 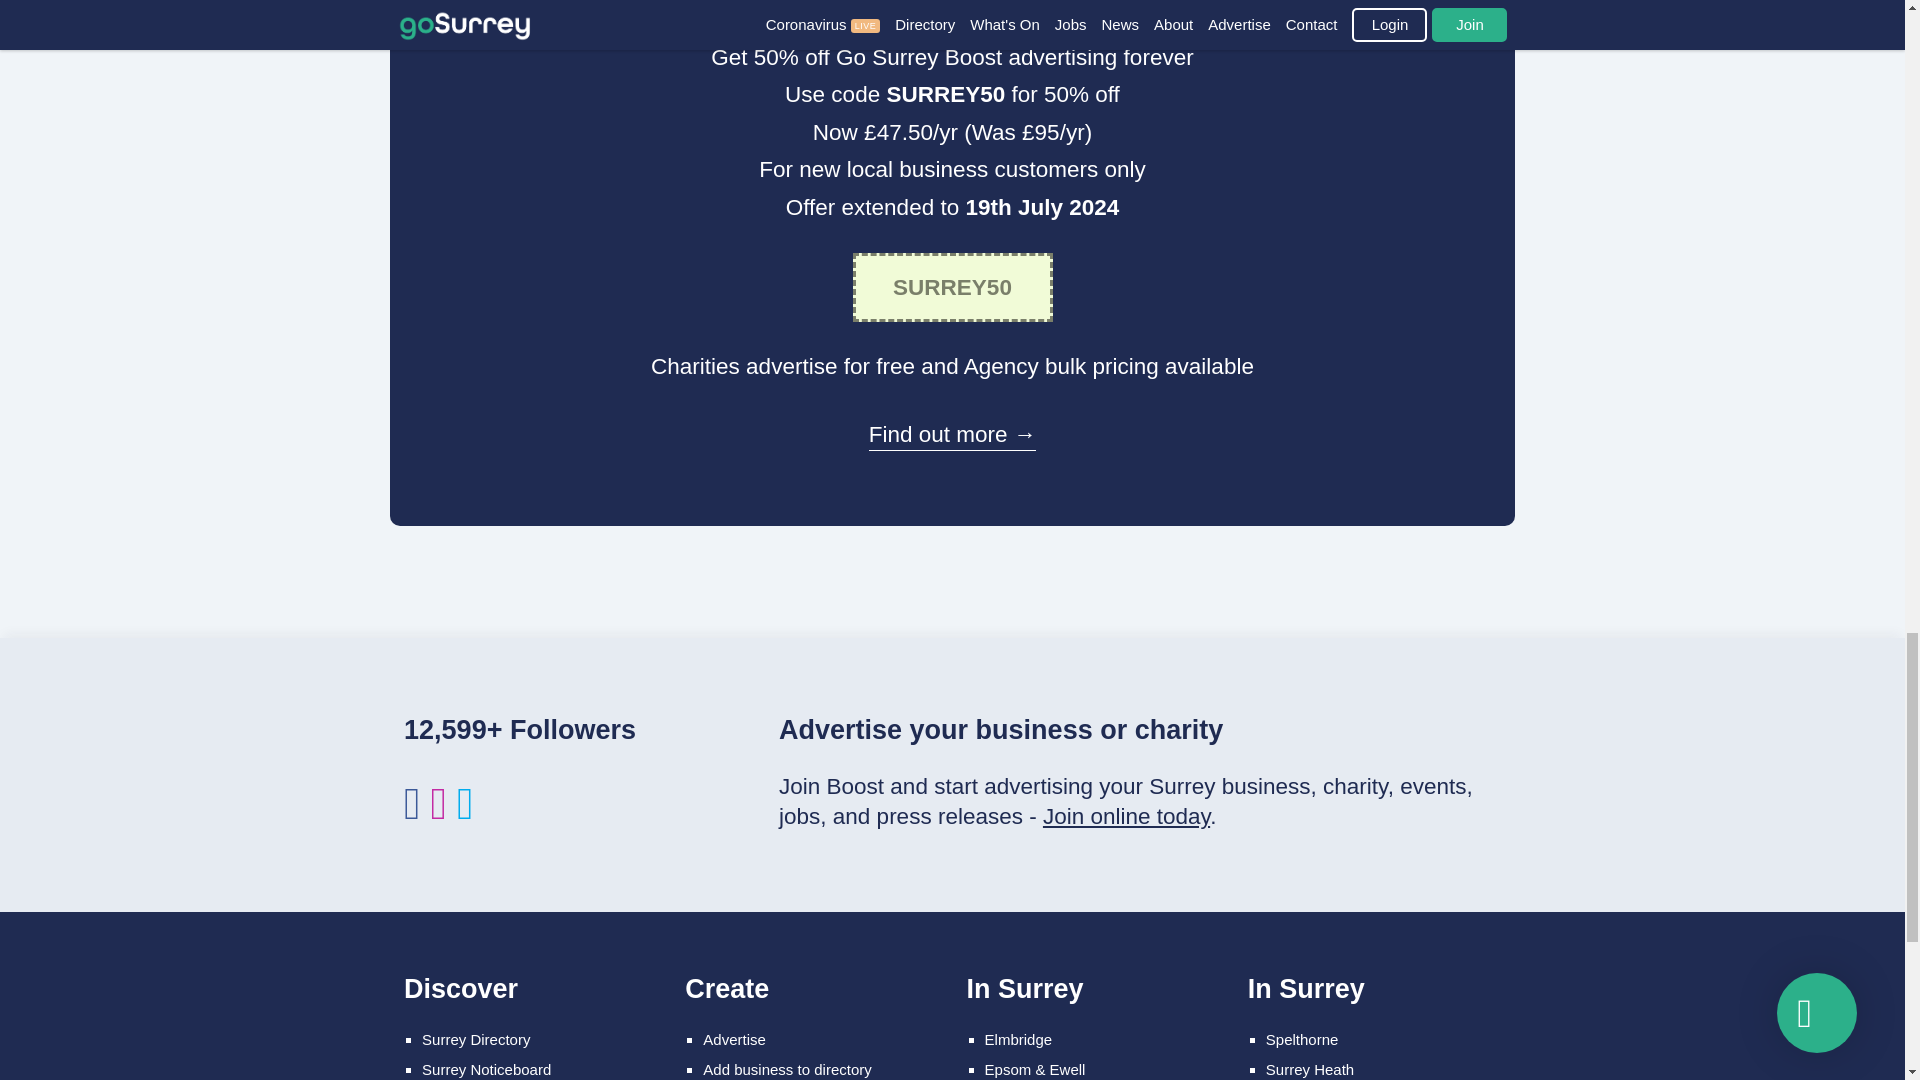 I want to click on Twitter, so click(x=464, y=812).